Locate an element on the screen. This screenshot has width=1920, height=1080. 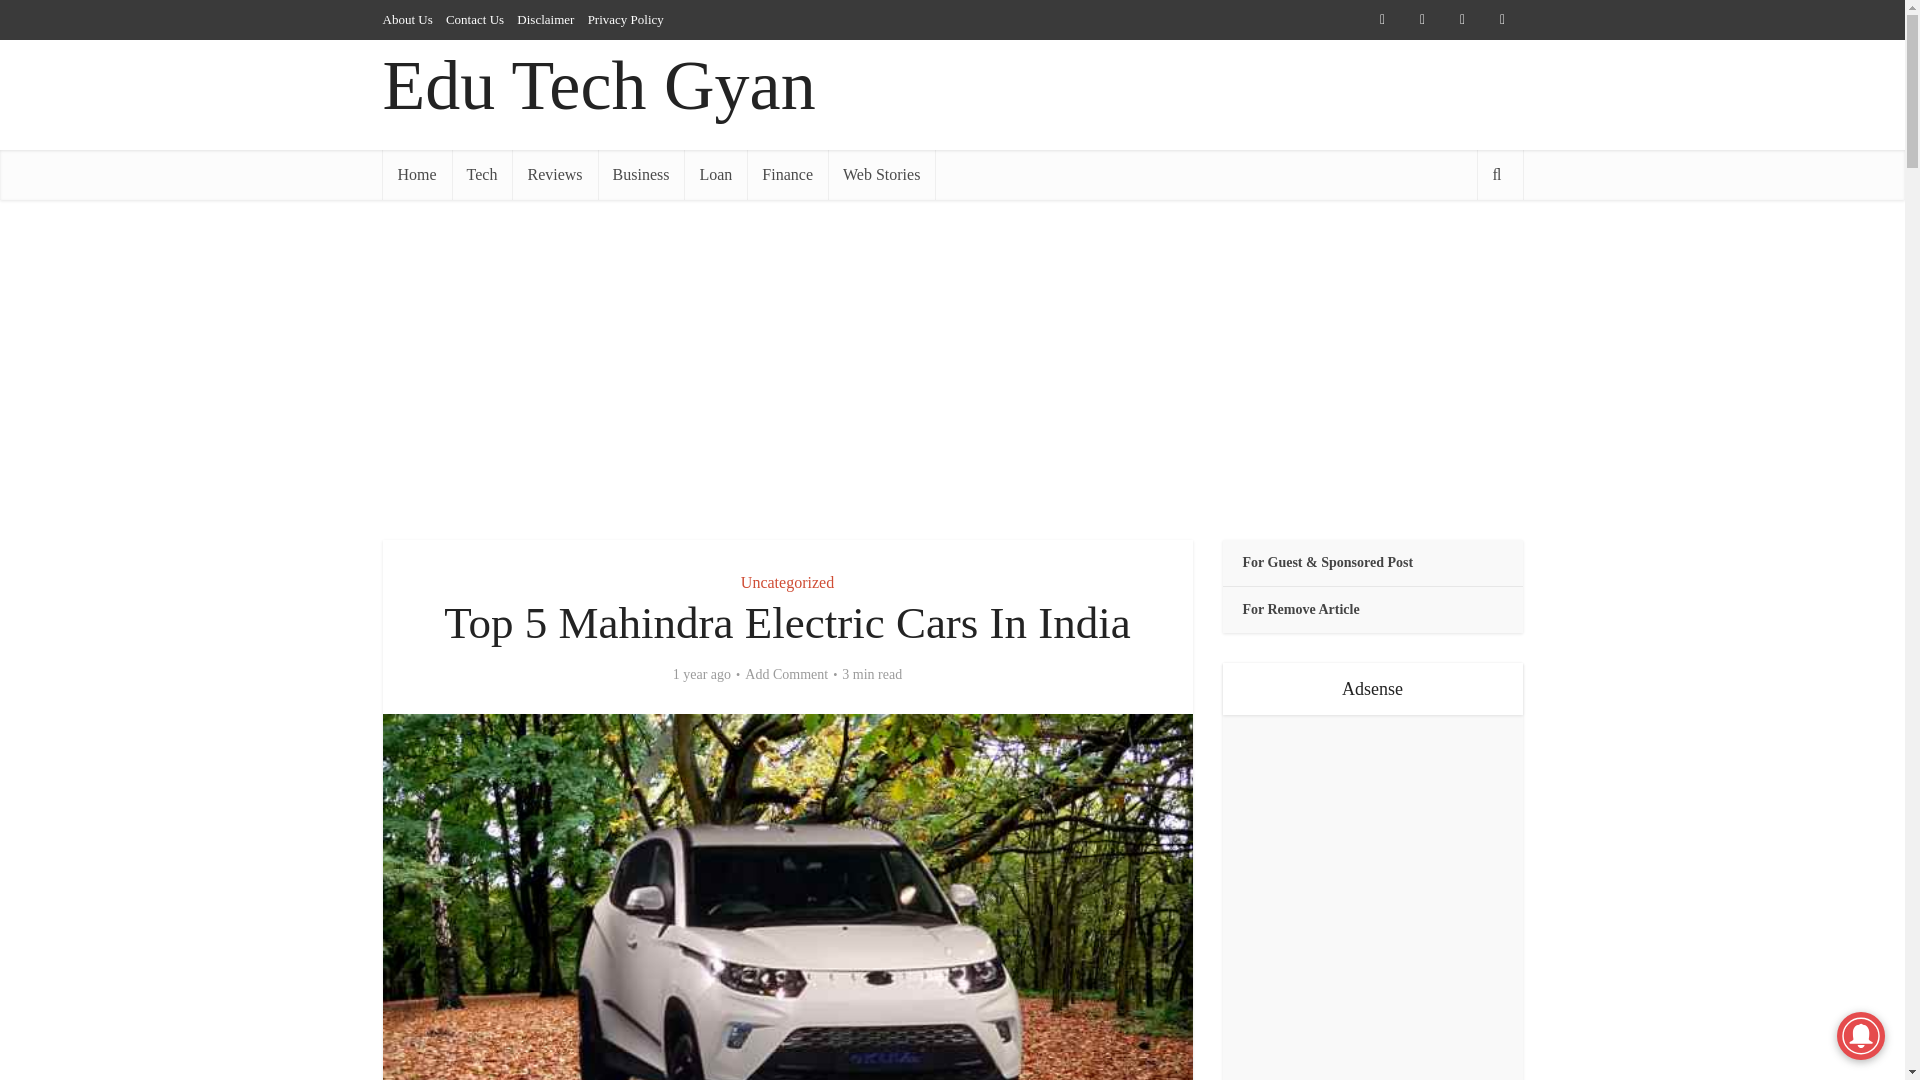
Add Comment is located at coordinates (786, 674).